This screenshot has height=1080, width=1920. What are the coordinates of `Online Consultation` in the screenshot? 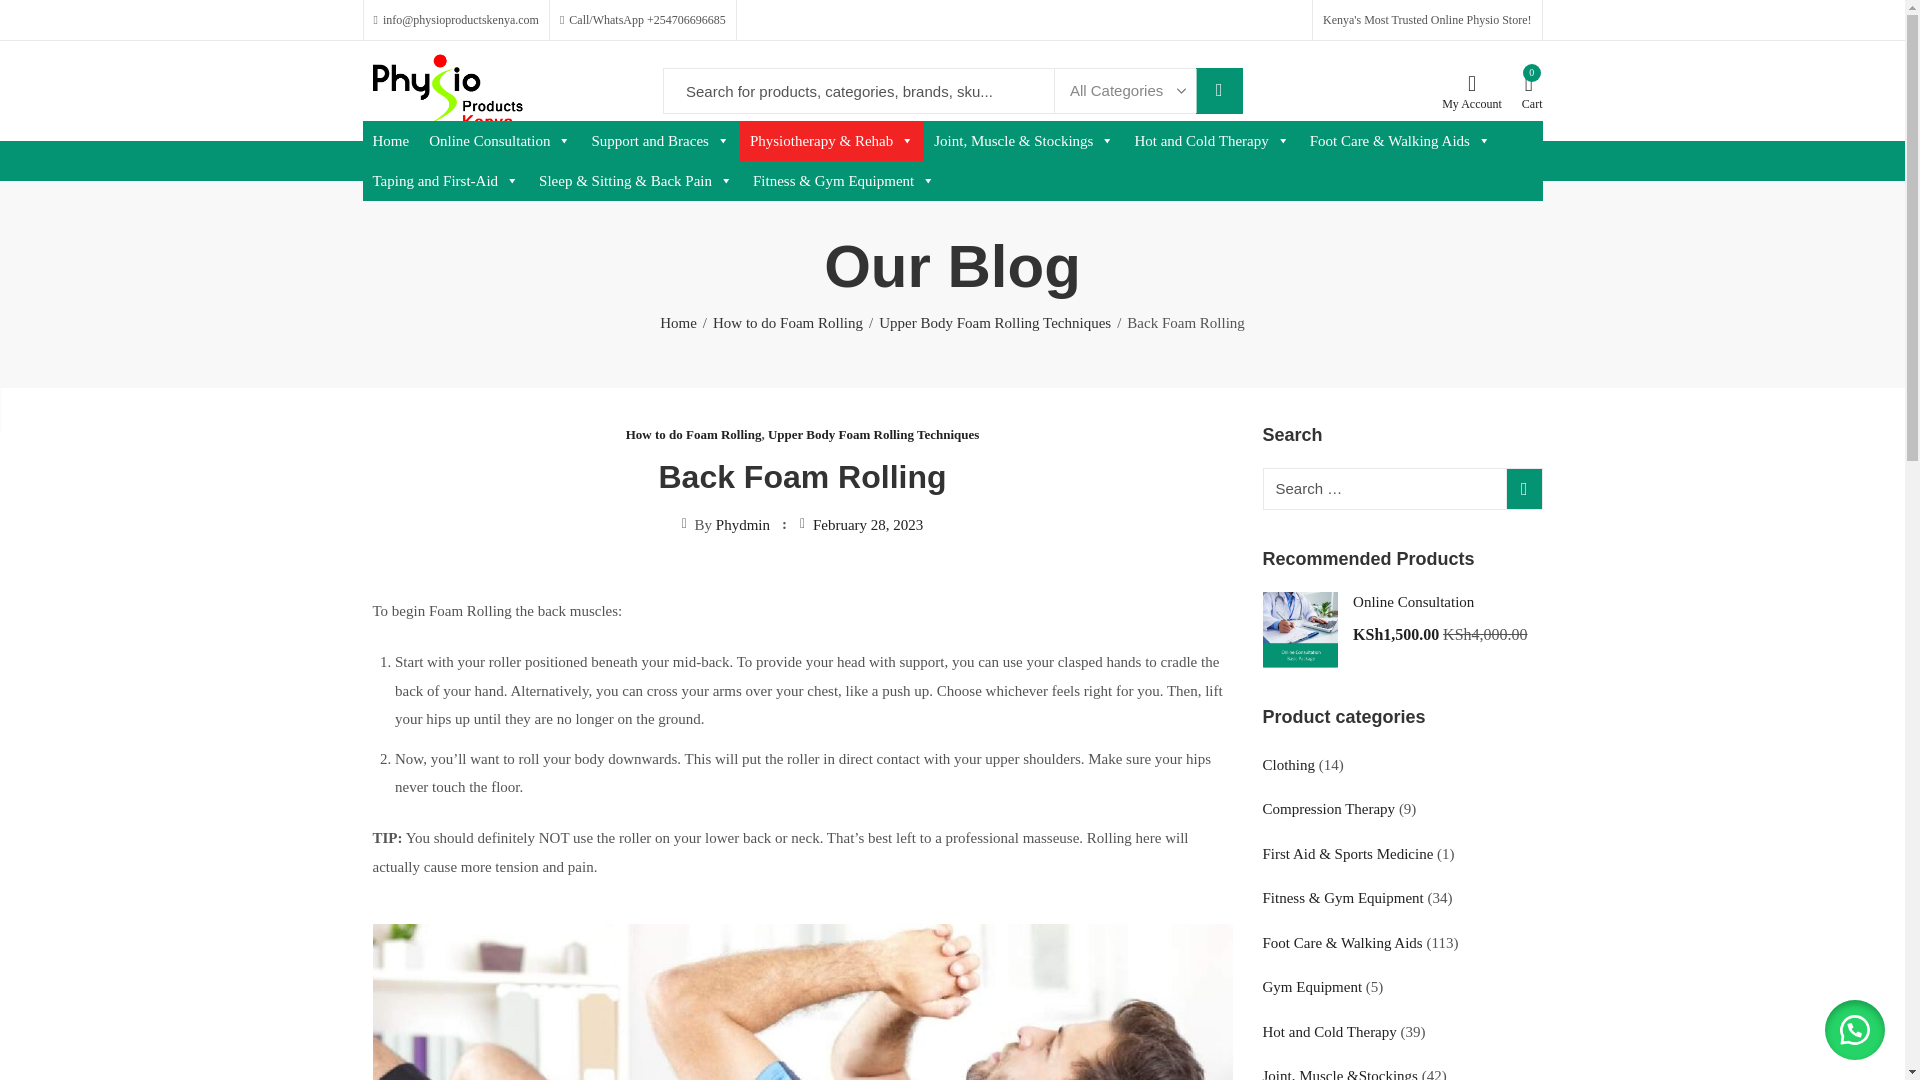 It's located at (500, 140).